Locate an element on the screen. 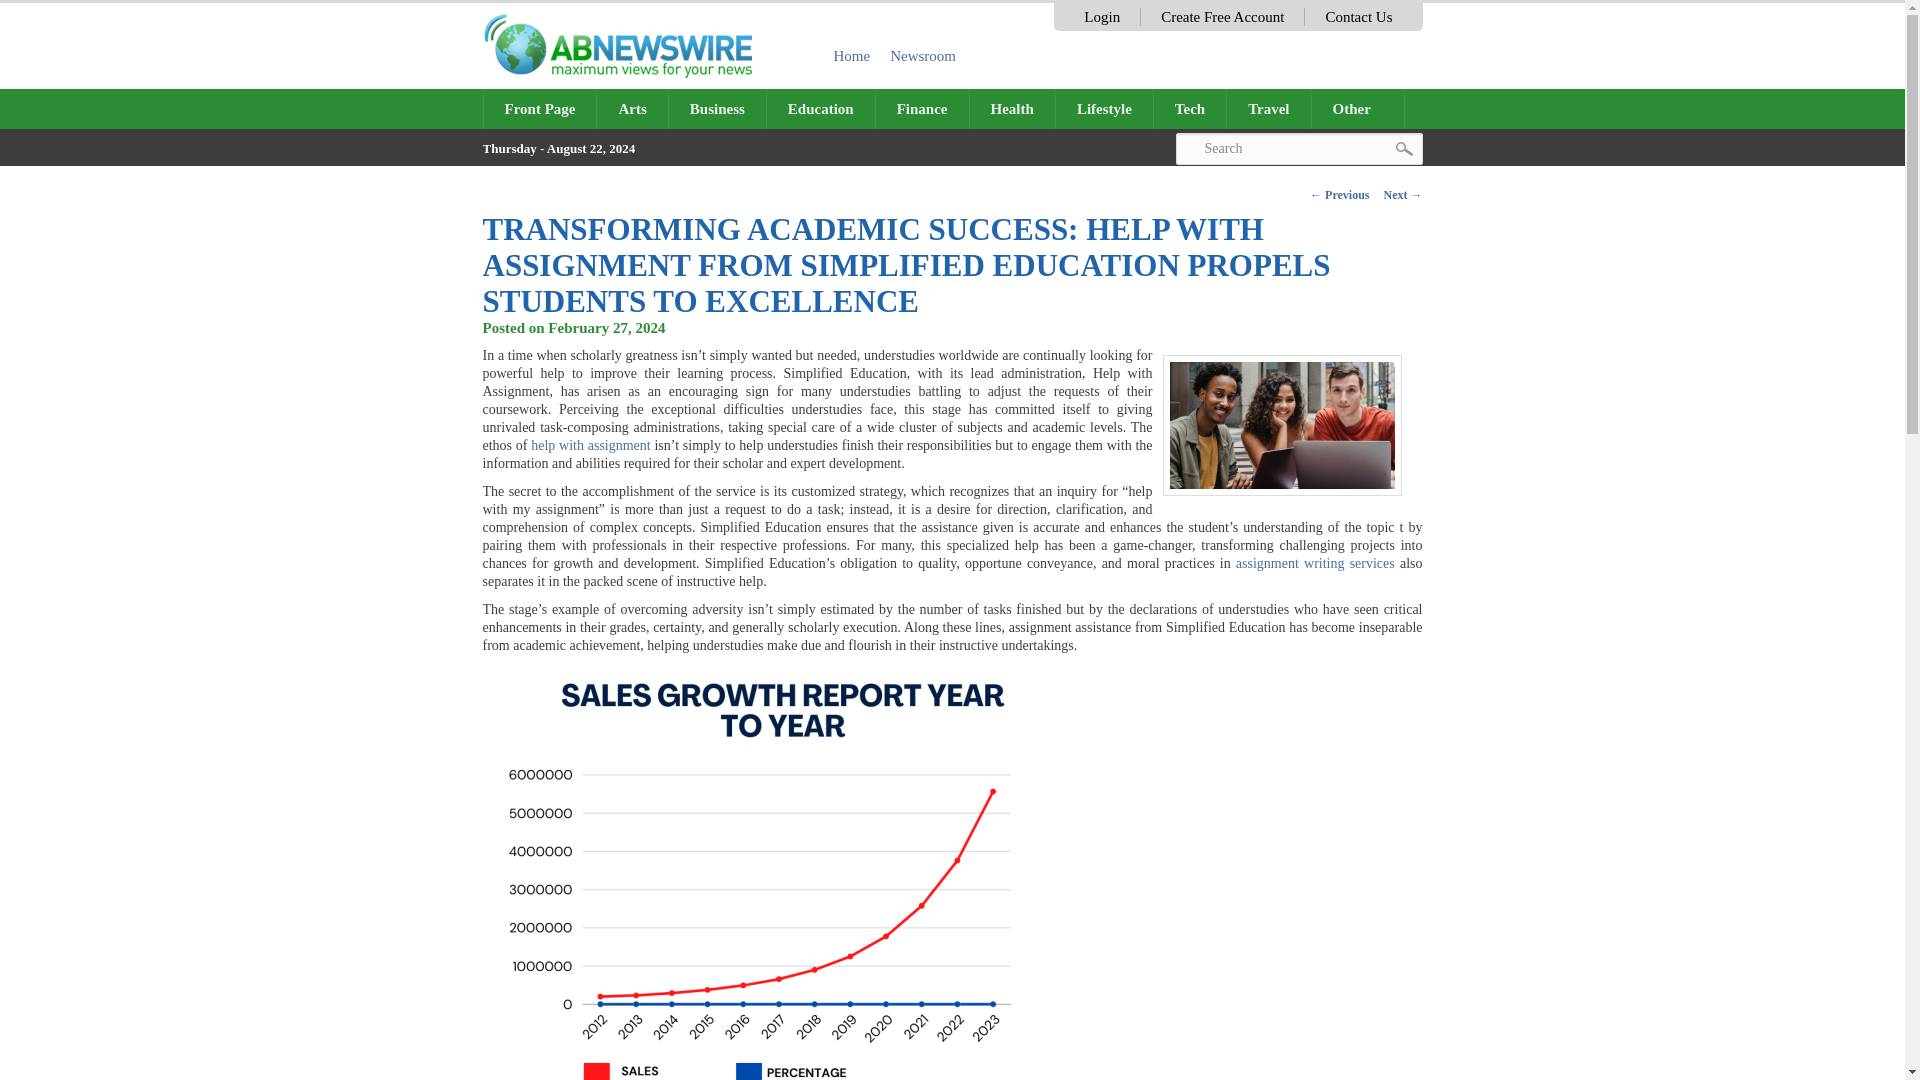  Tech is located at coordinates (1189, 108).